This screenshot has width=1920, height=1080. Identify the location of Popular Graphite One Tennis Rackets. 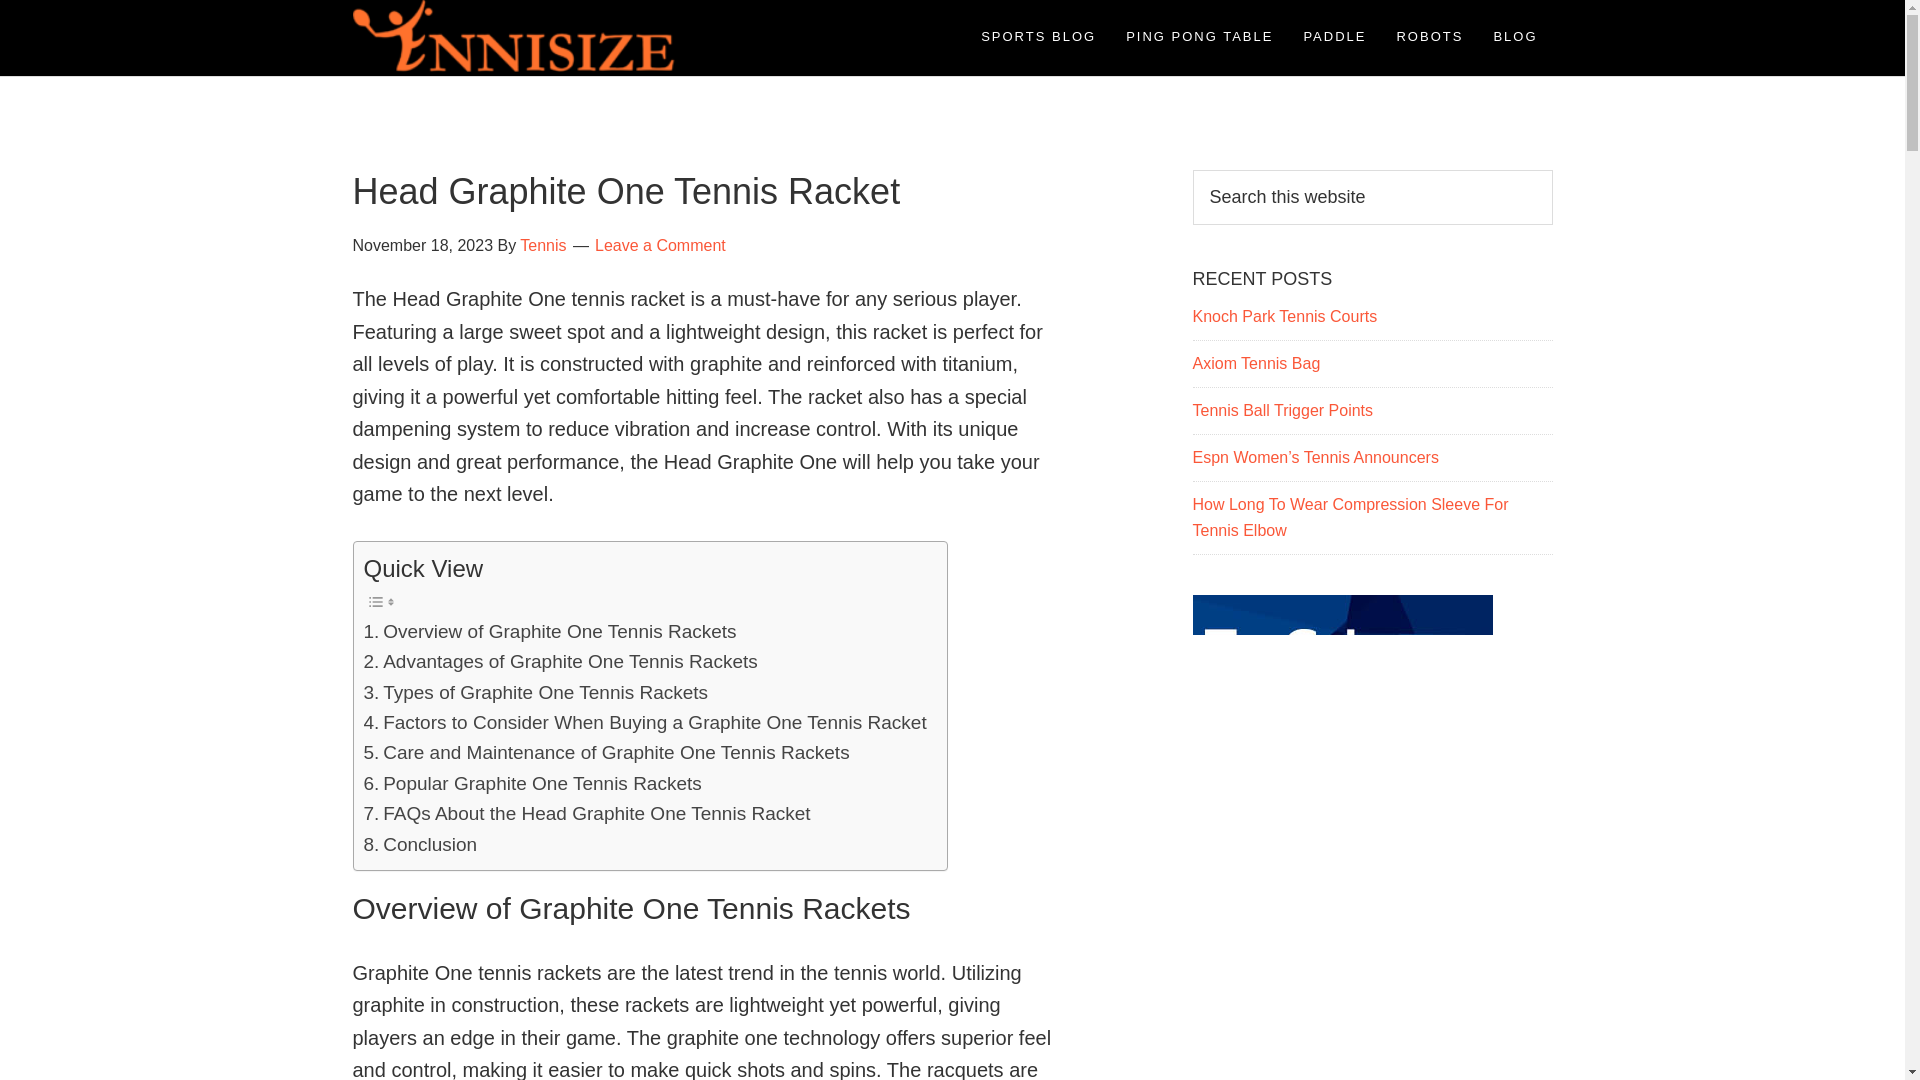
(533, 784).